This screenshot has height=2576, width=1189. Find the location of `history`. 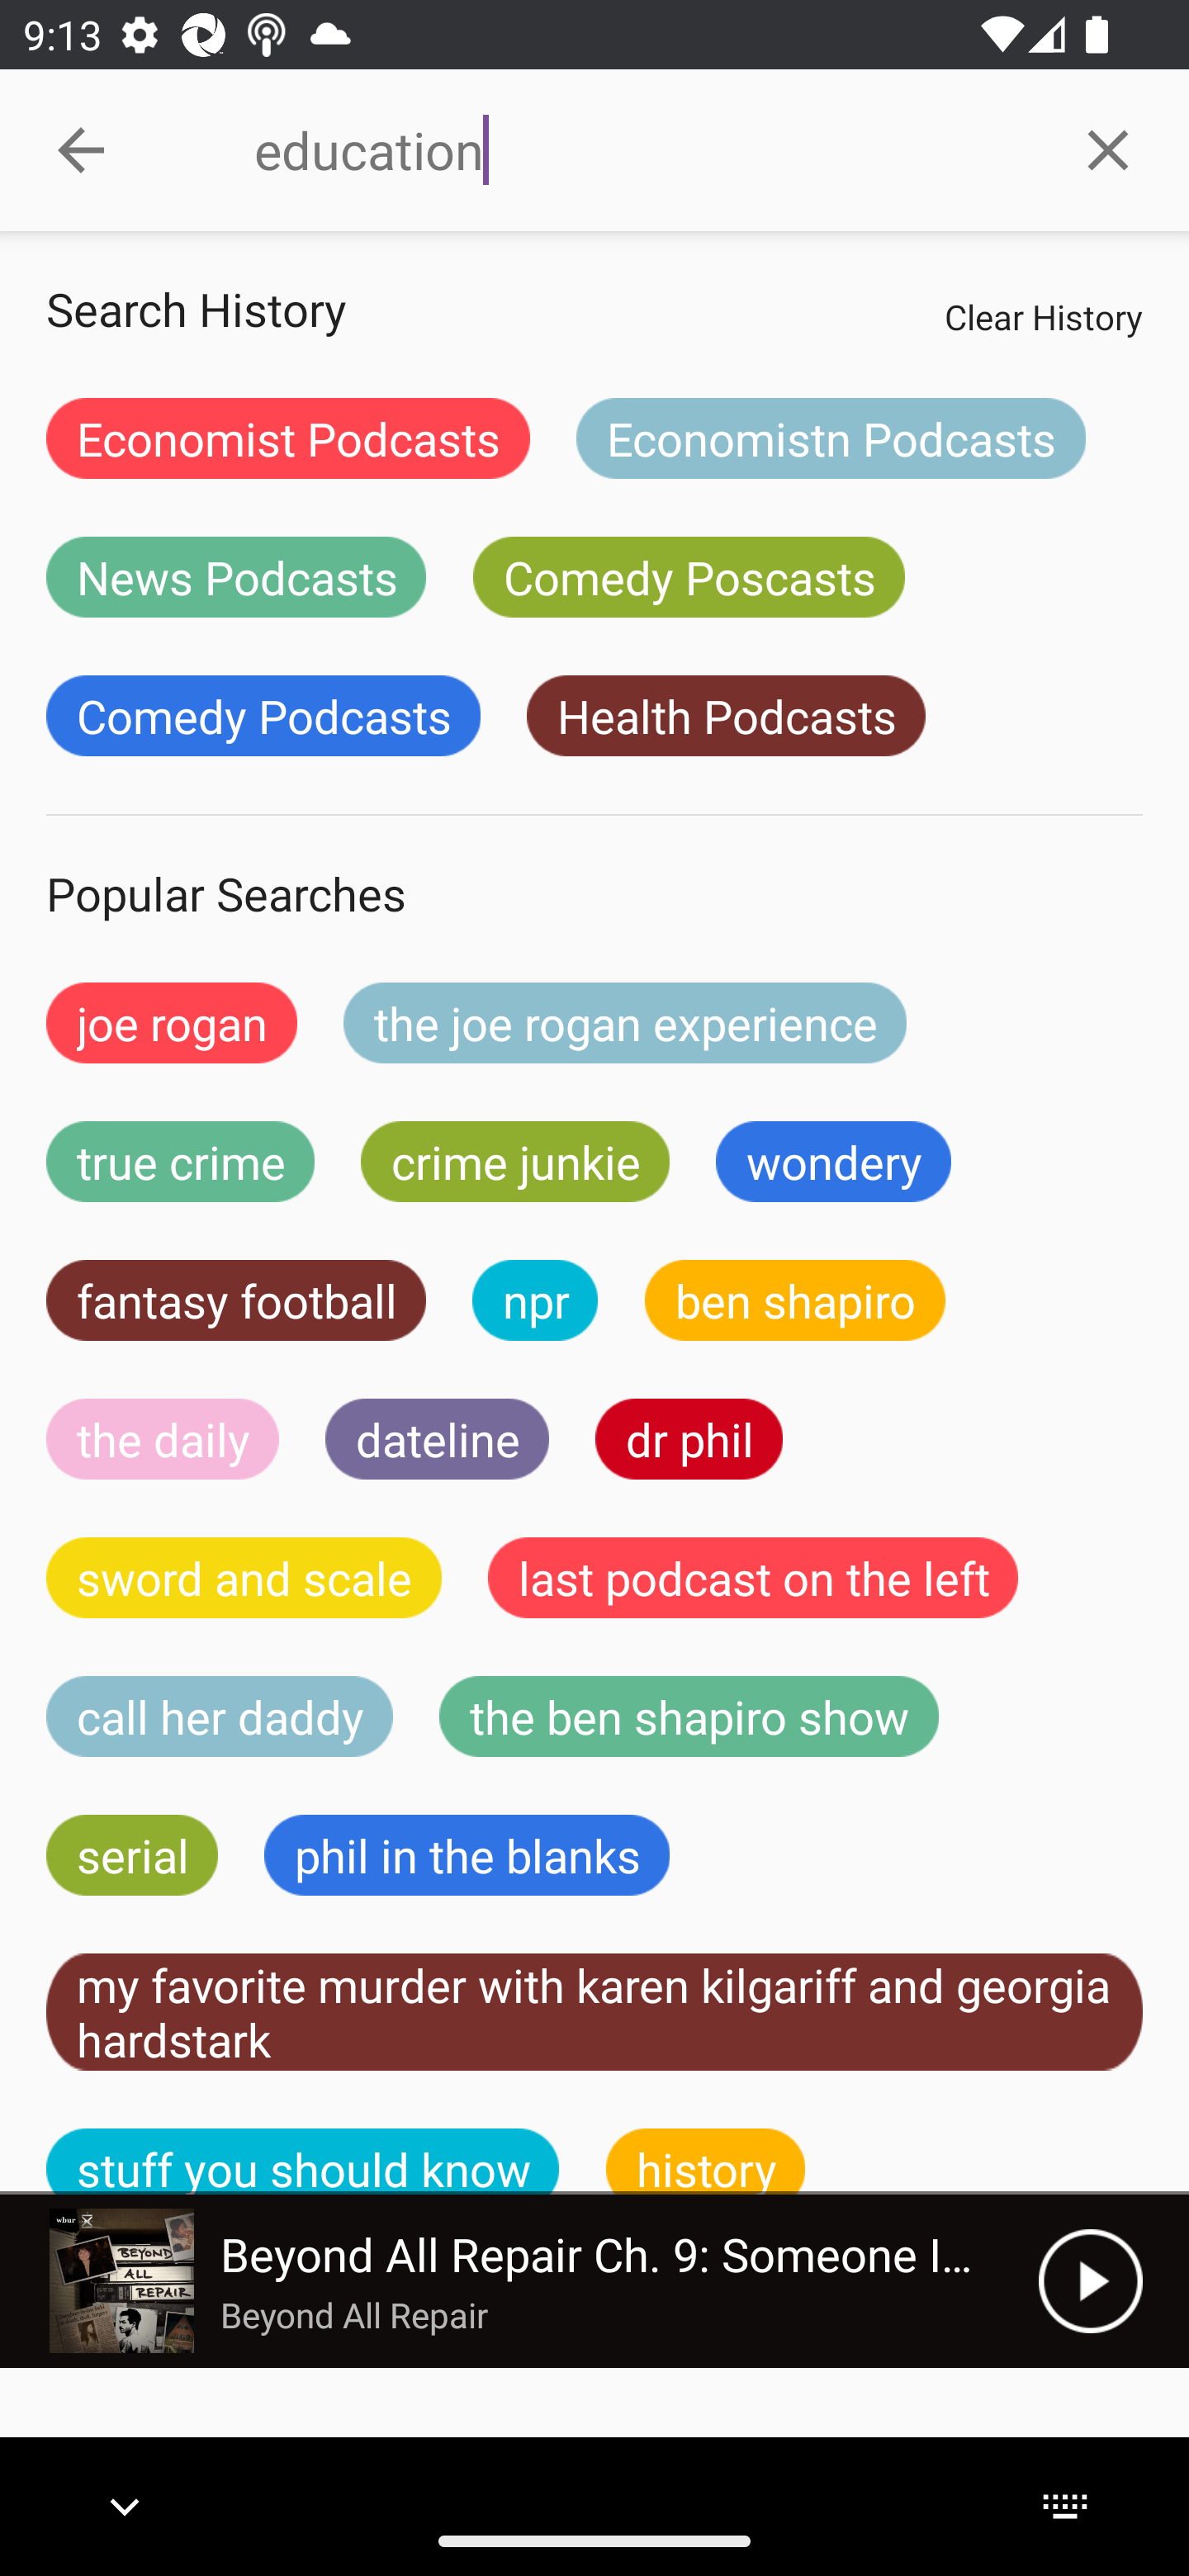

history is located at coordinates (706, 2162).